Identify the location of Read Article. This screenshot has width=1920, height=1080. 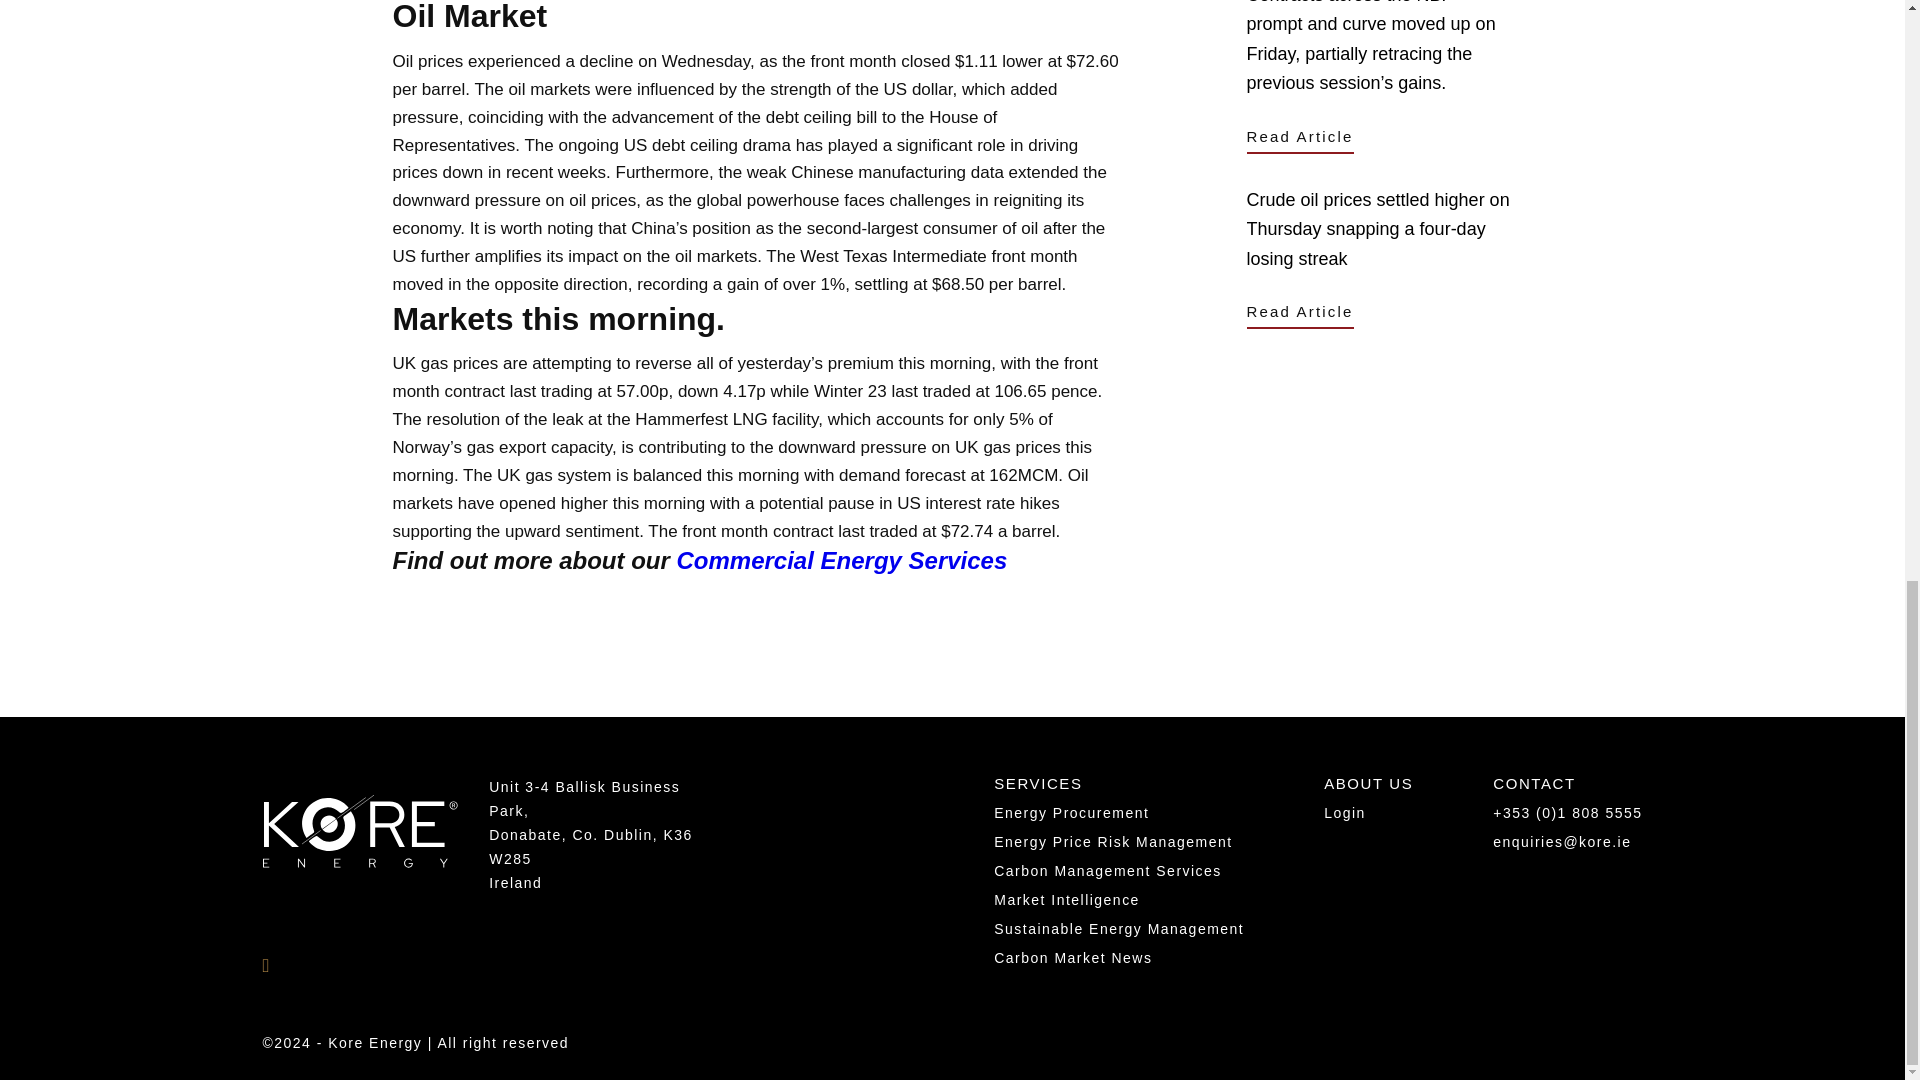
(1300, 138).